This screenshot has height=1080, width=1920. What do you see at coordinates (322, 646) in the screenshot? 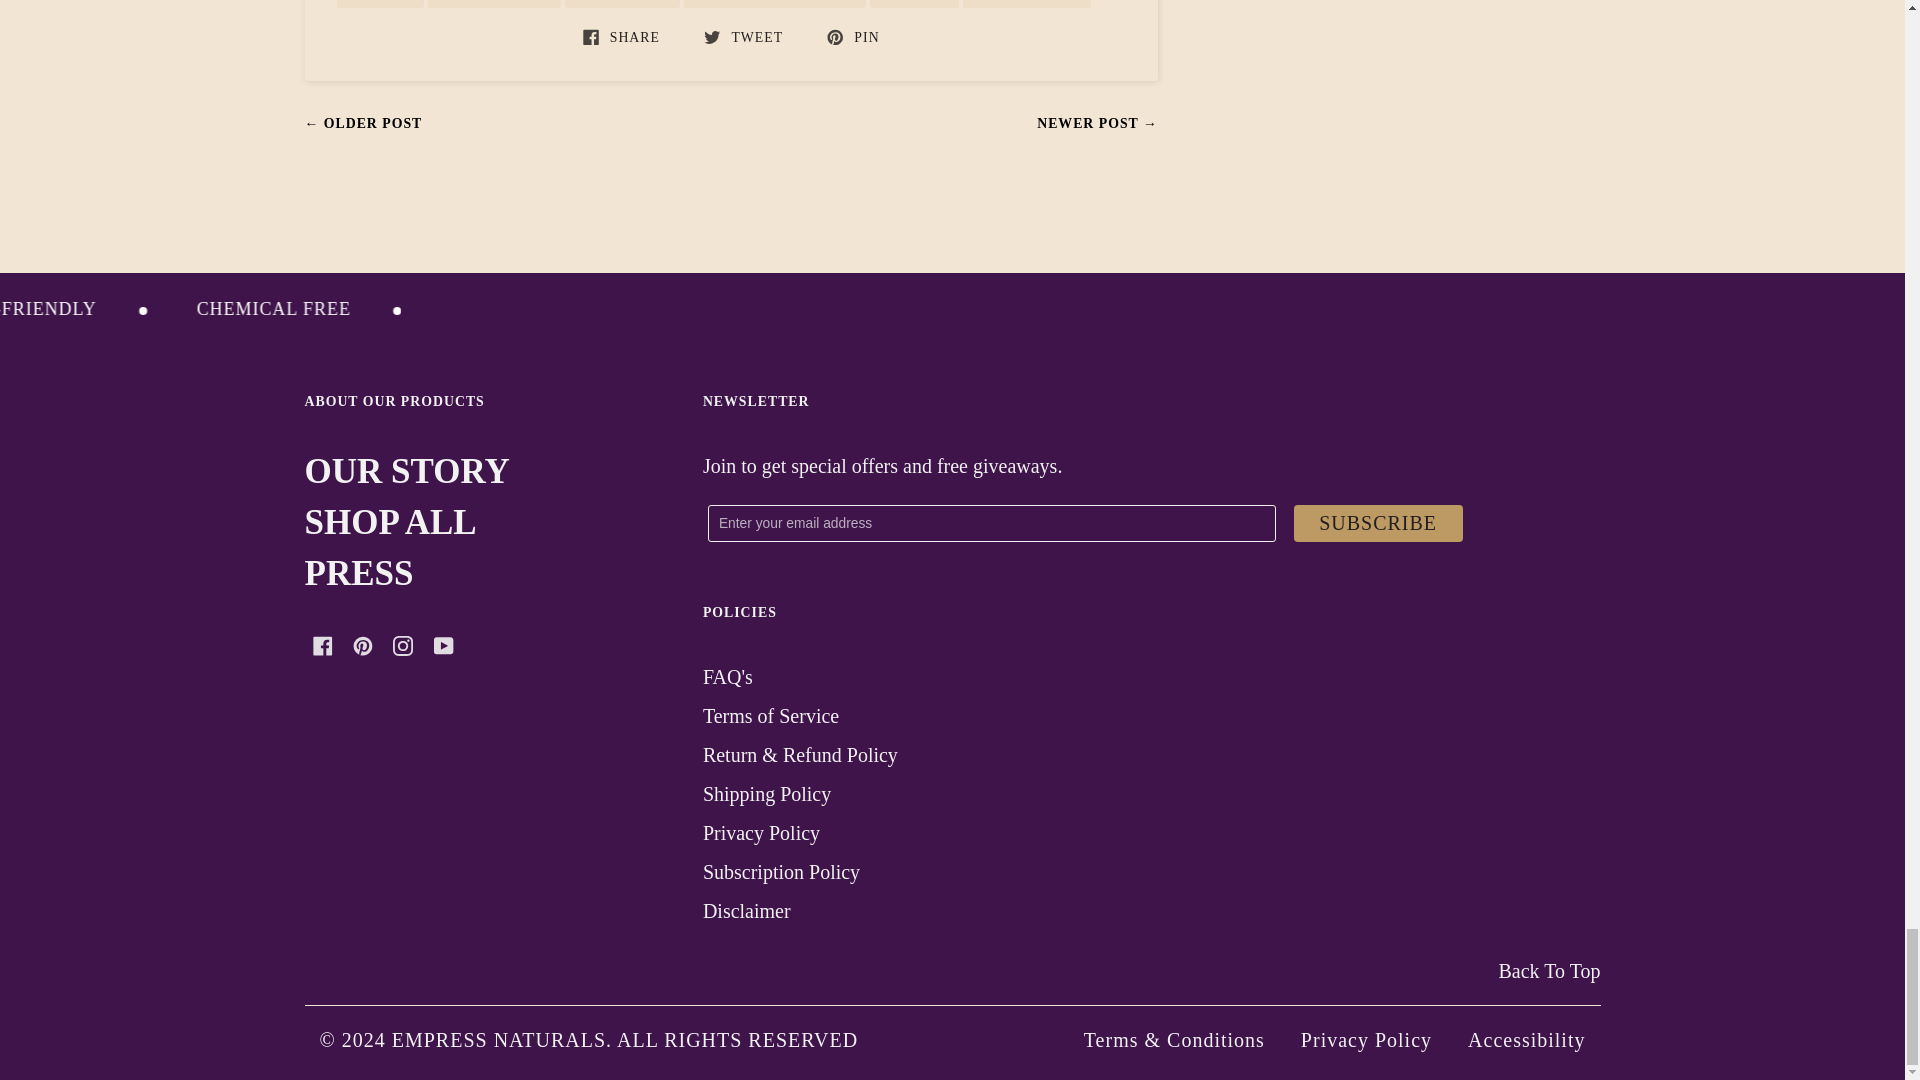
I see `Facebook` at bounding box center [322, 646].